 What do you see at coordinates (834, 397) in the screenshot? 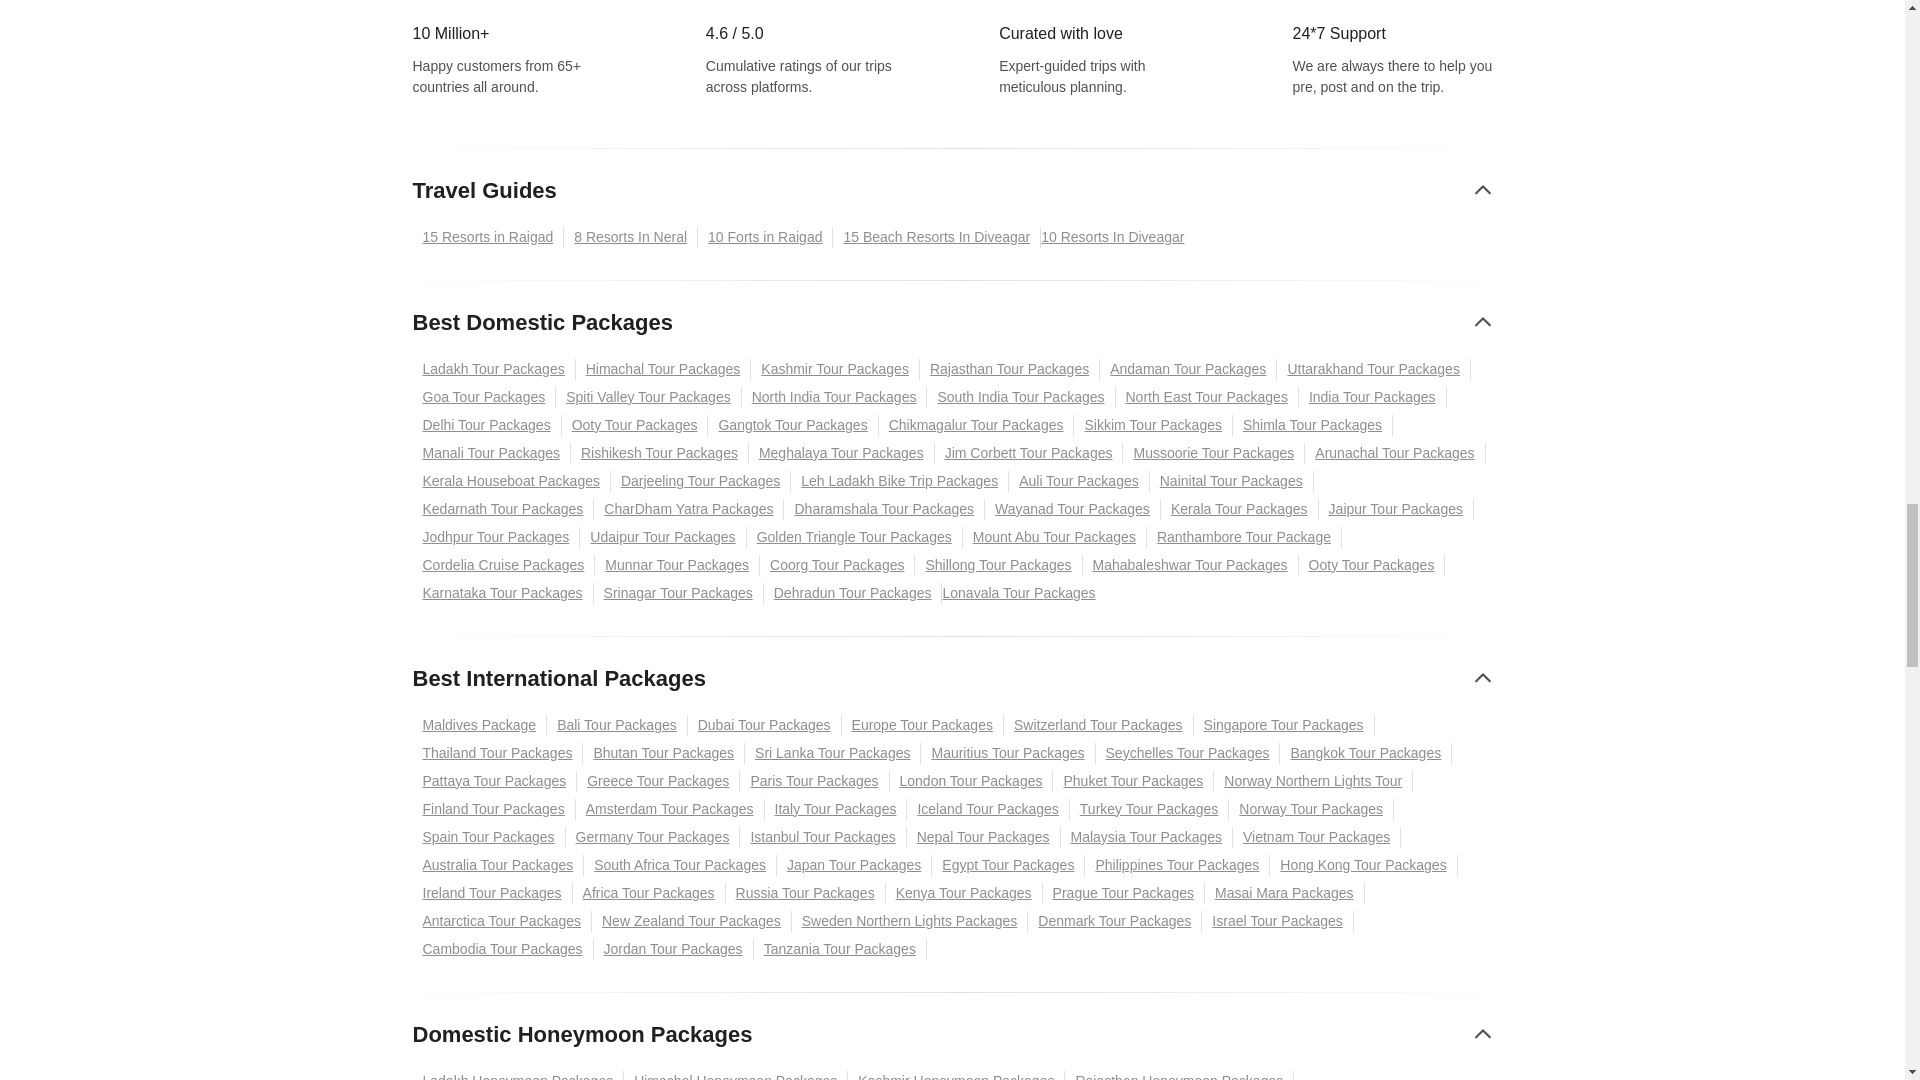
I see `North India Tour Packages` at bounding box center [834, 397].